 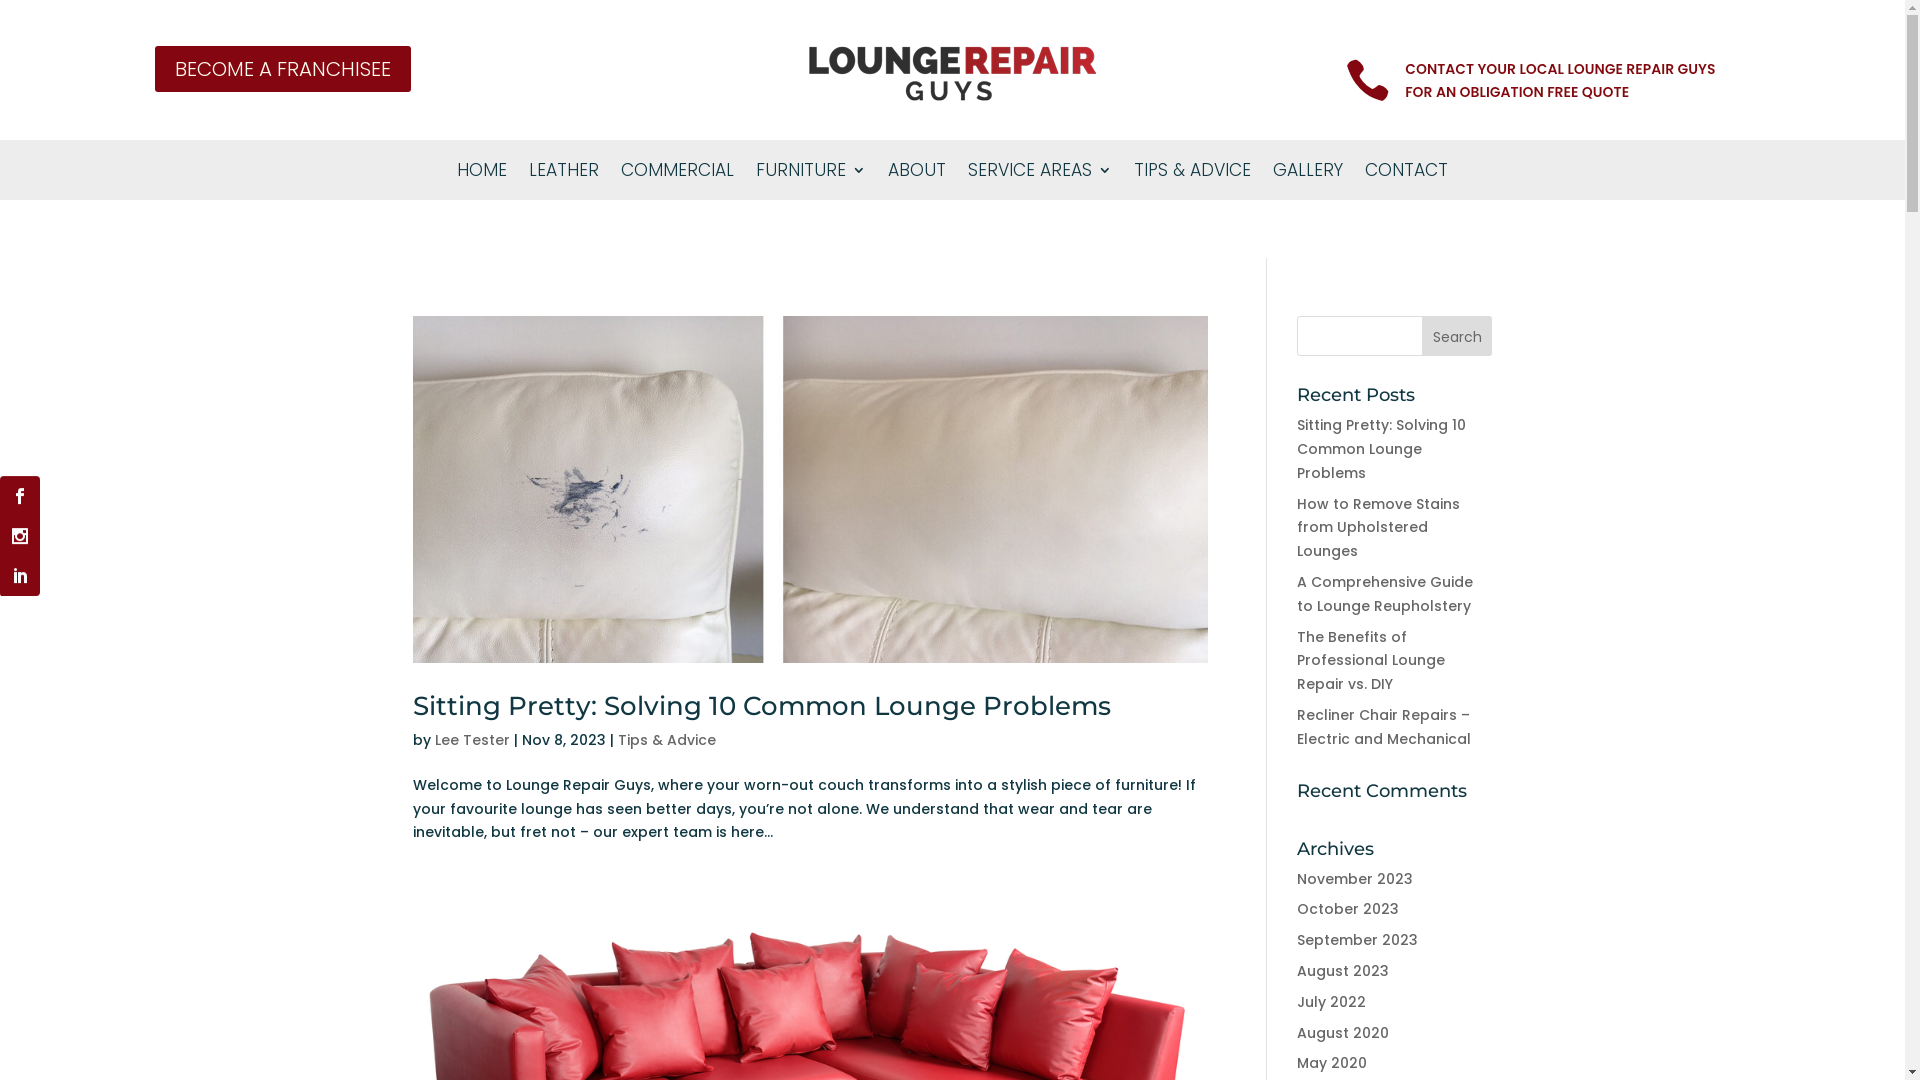 I want to click on Sitting Pretty: Solving 10 Common Lounge Problems, so click(x=761, y=706).